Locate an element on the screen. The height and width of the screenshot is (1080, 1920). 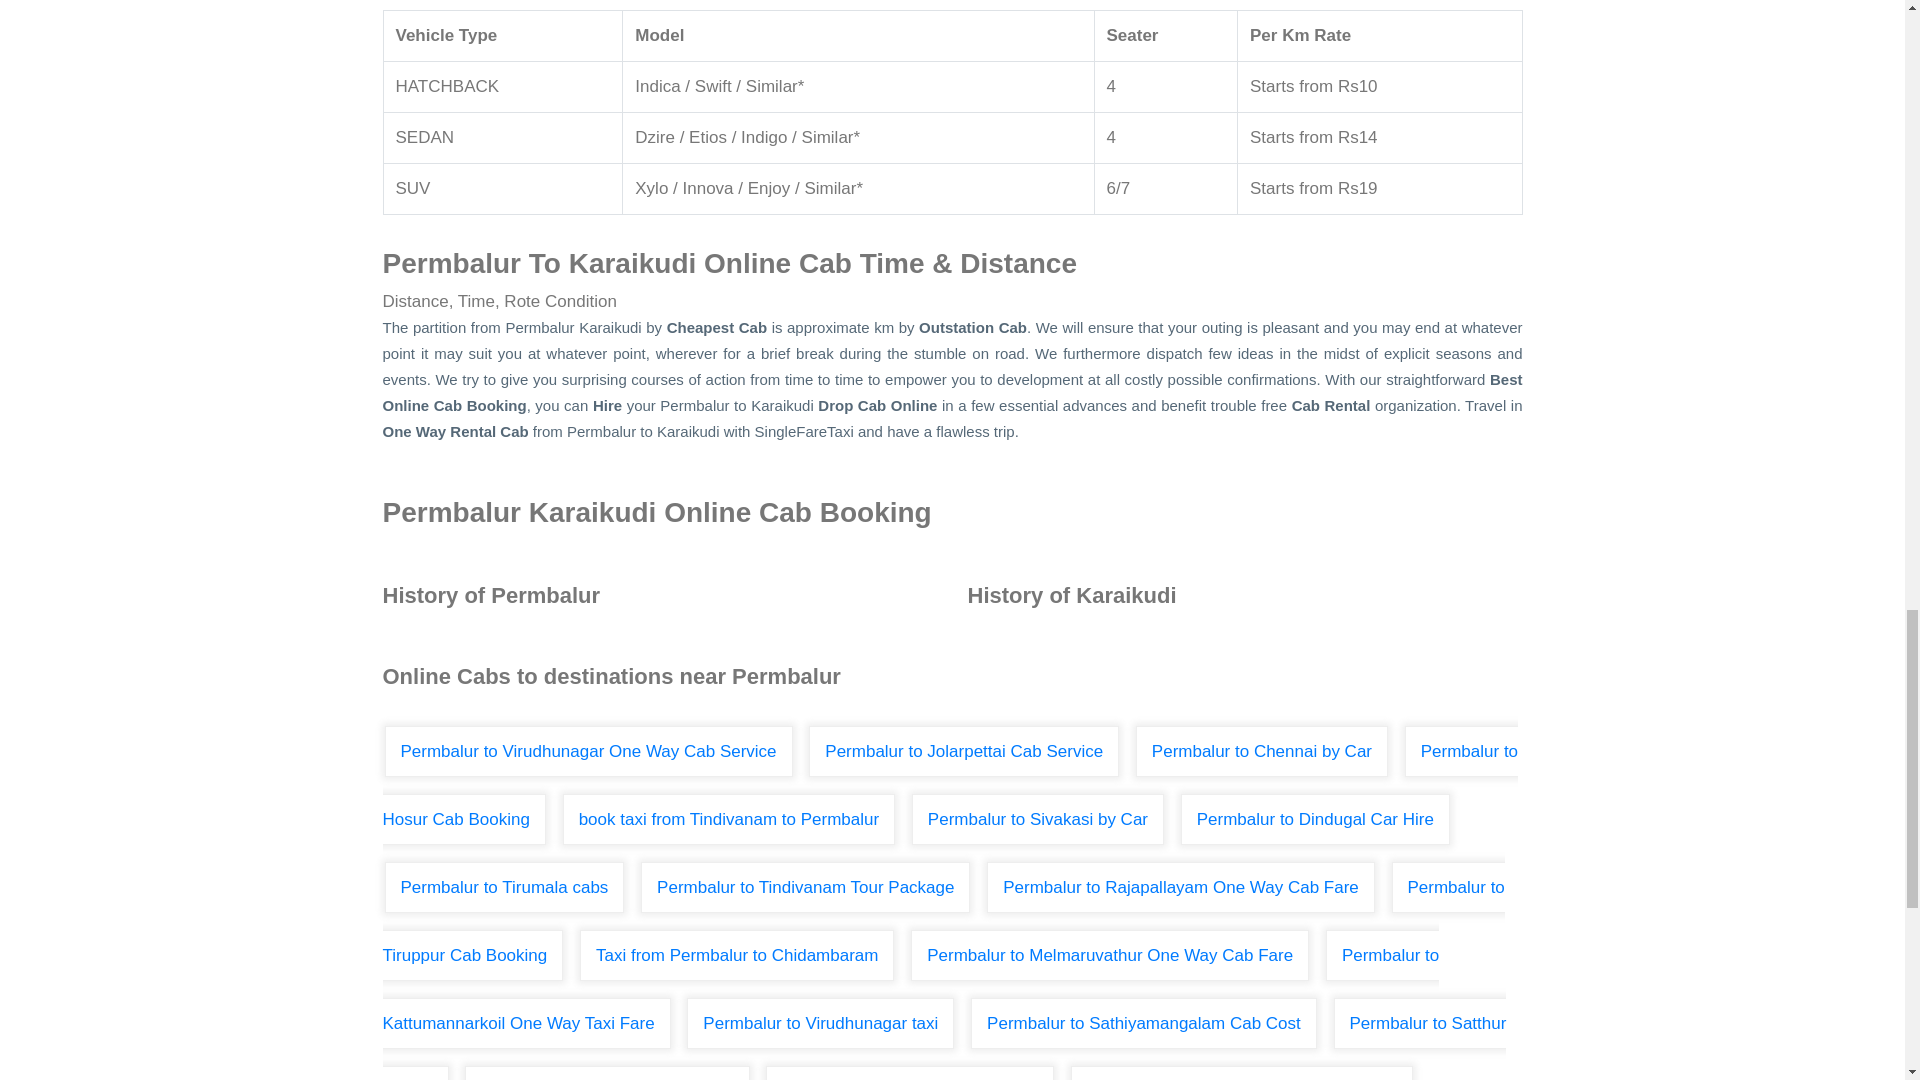
Permbalur to Virudhunagar taxi is located at coordinates (820, 1022).